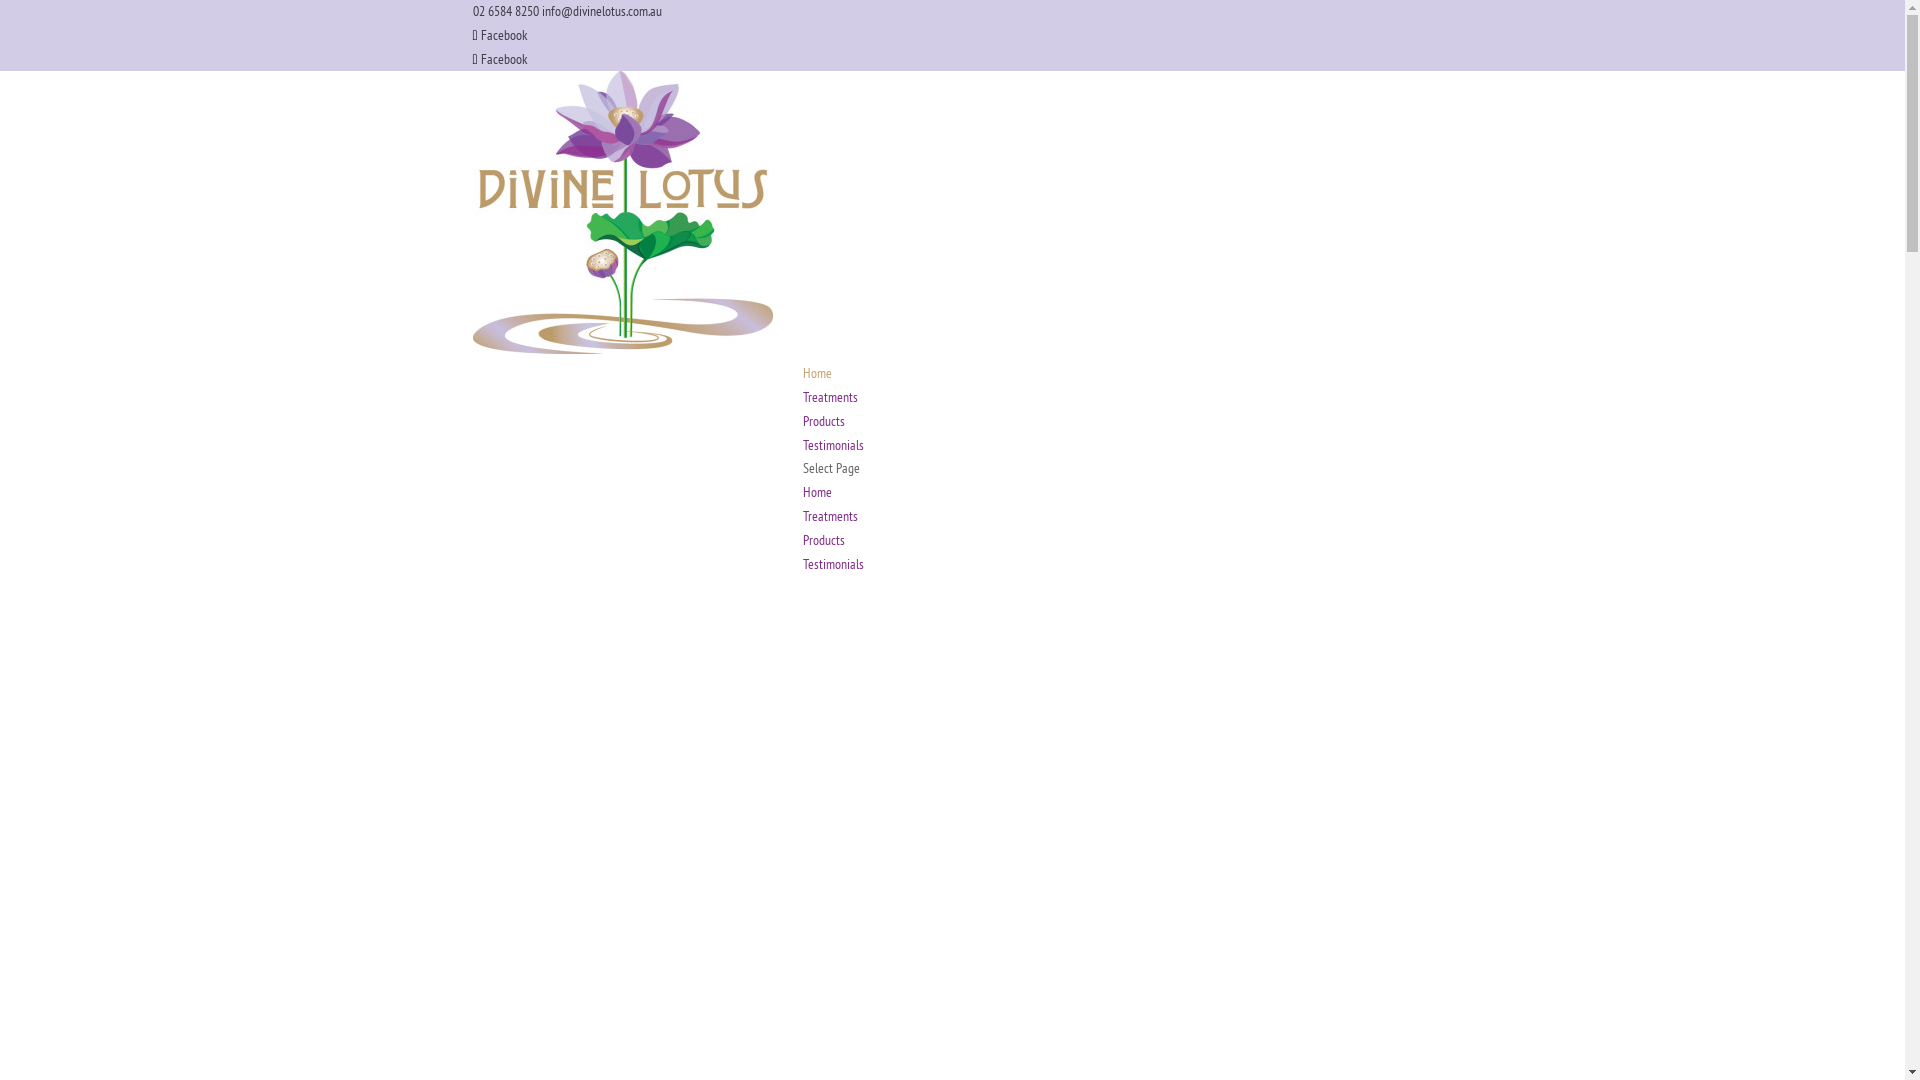 The height and width of the screenshot is (1080, 1920). Describe the element at coordinates (816, 373) in the screenshot. I see `Home` at that location.